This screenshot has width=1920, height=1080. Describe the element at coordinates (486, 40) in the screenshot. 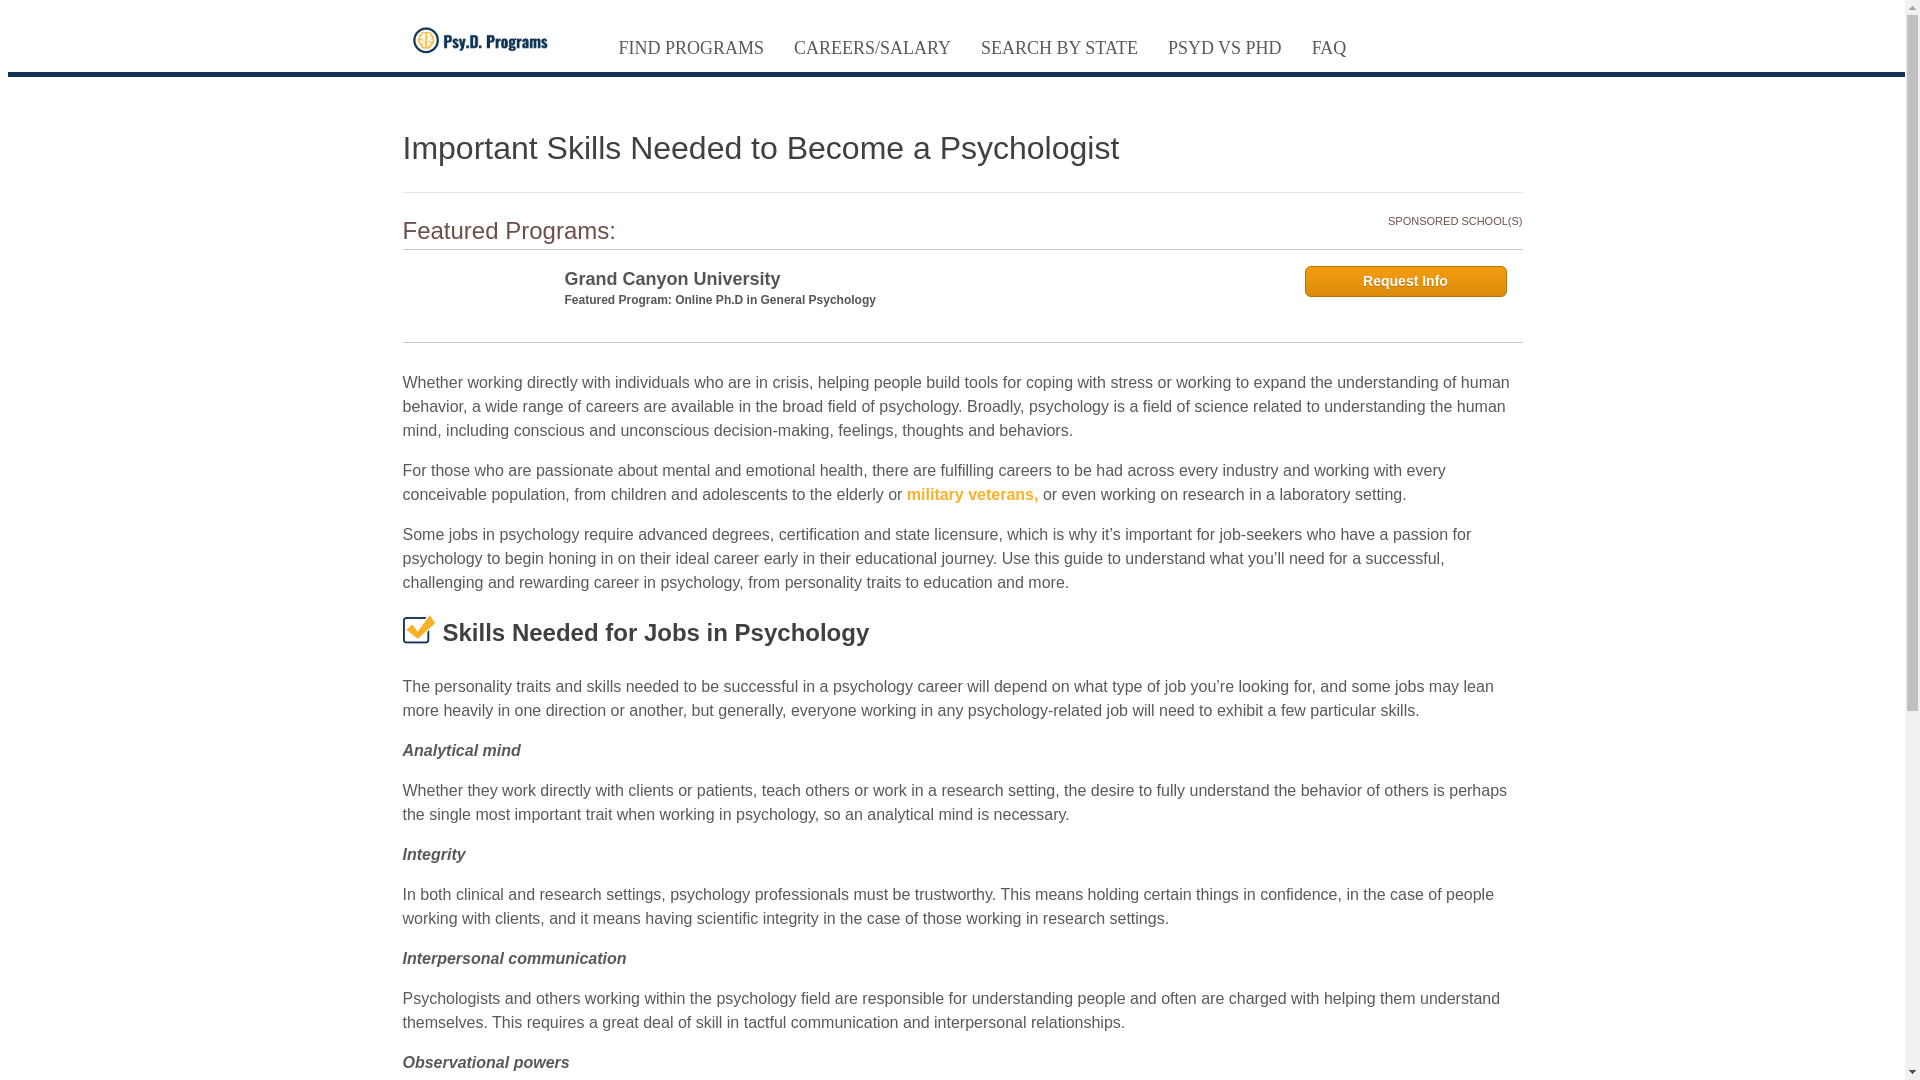

I see `Psy.D. Programs.org` at that location.